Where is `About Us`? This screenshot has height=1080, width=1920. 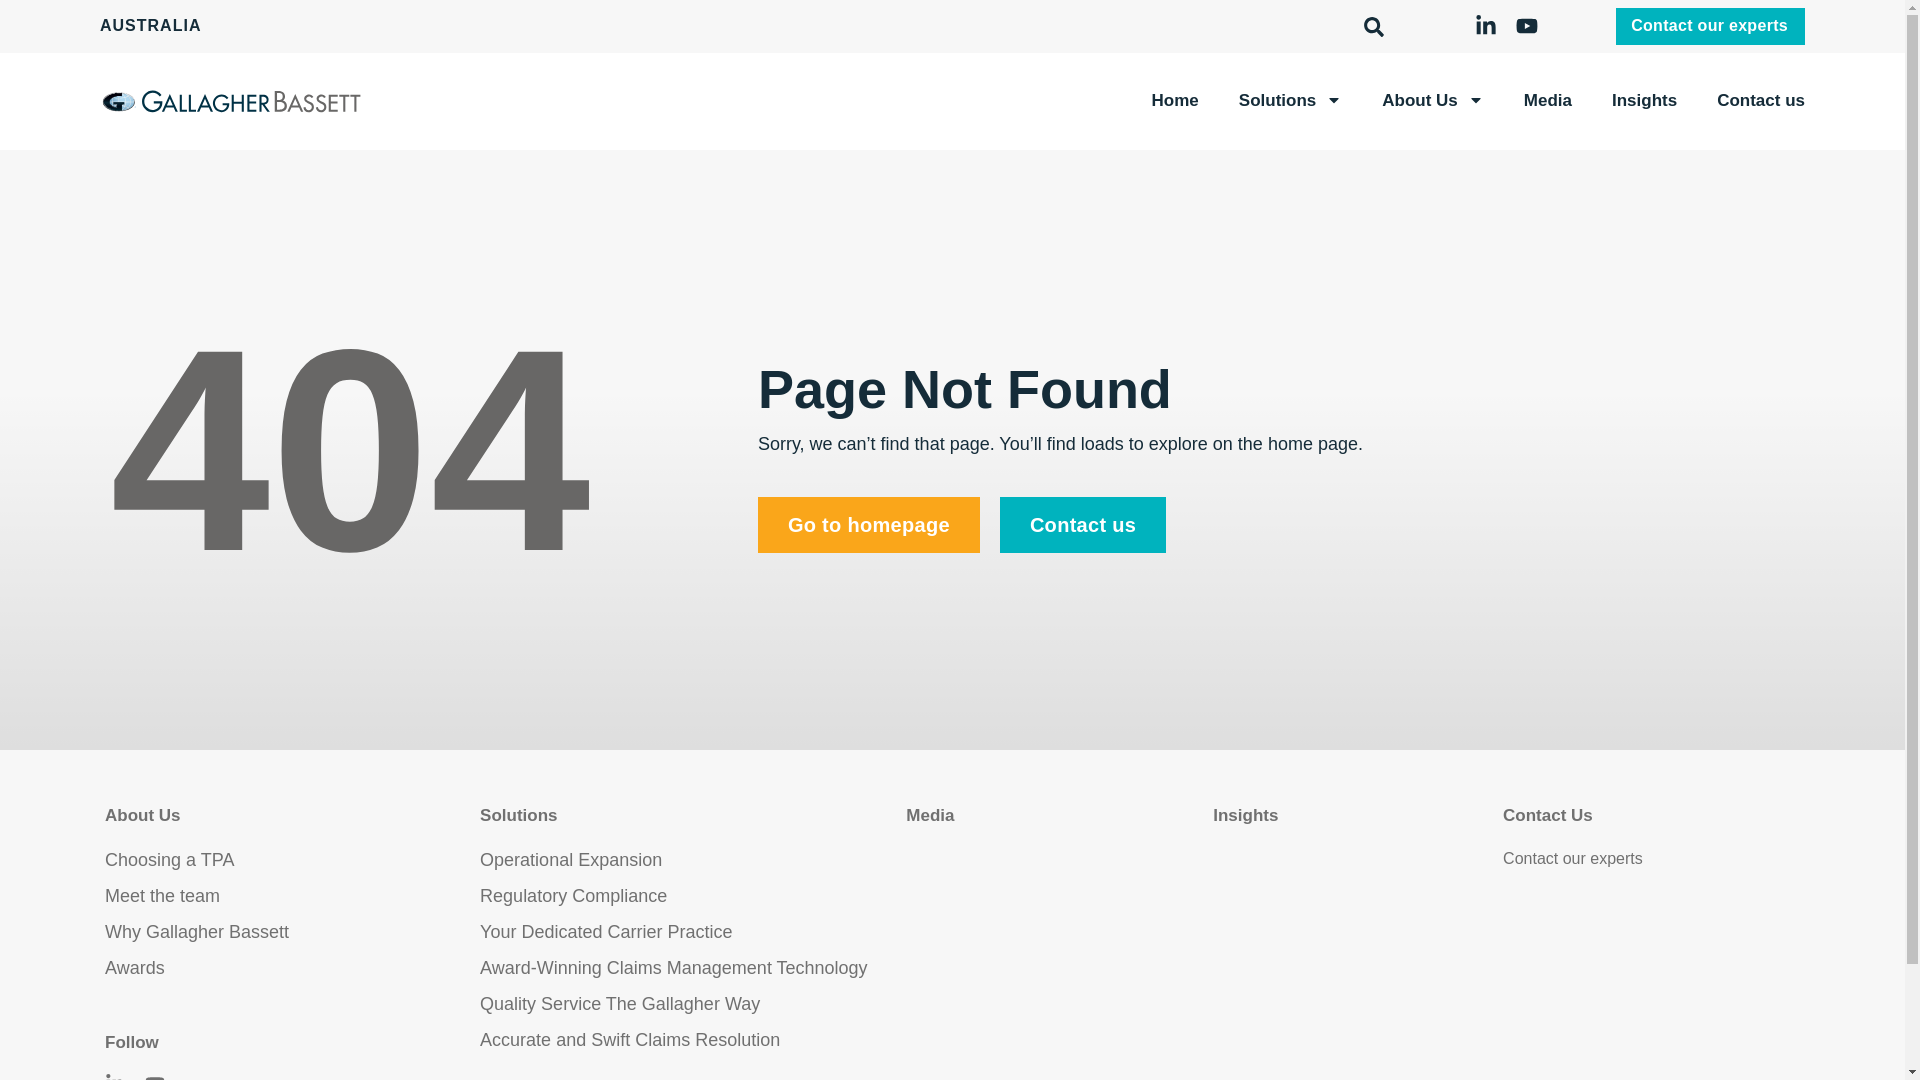
About Us is located at coordinates (1433, 102).